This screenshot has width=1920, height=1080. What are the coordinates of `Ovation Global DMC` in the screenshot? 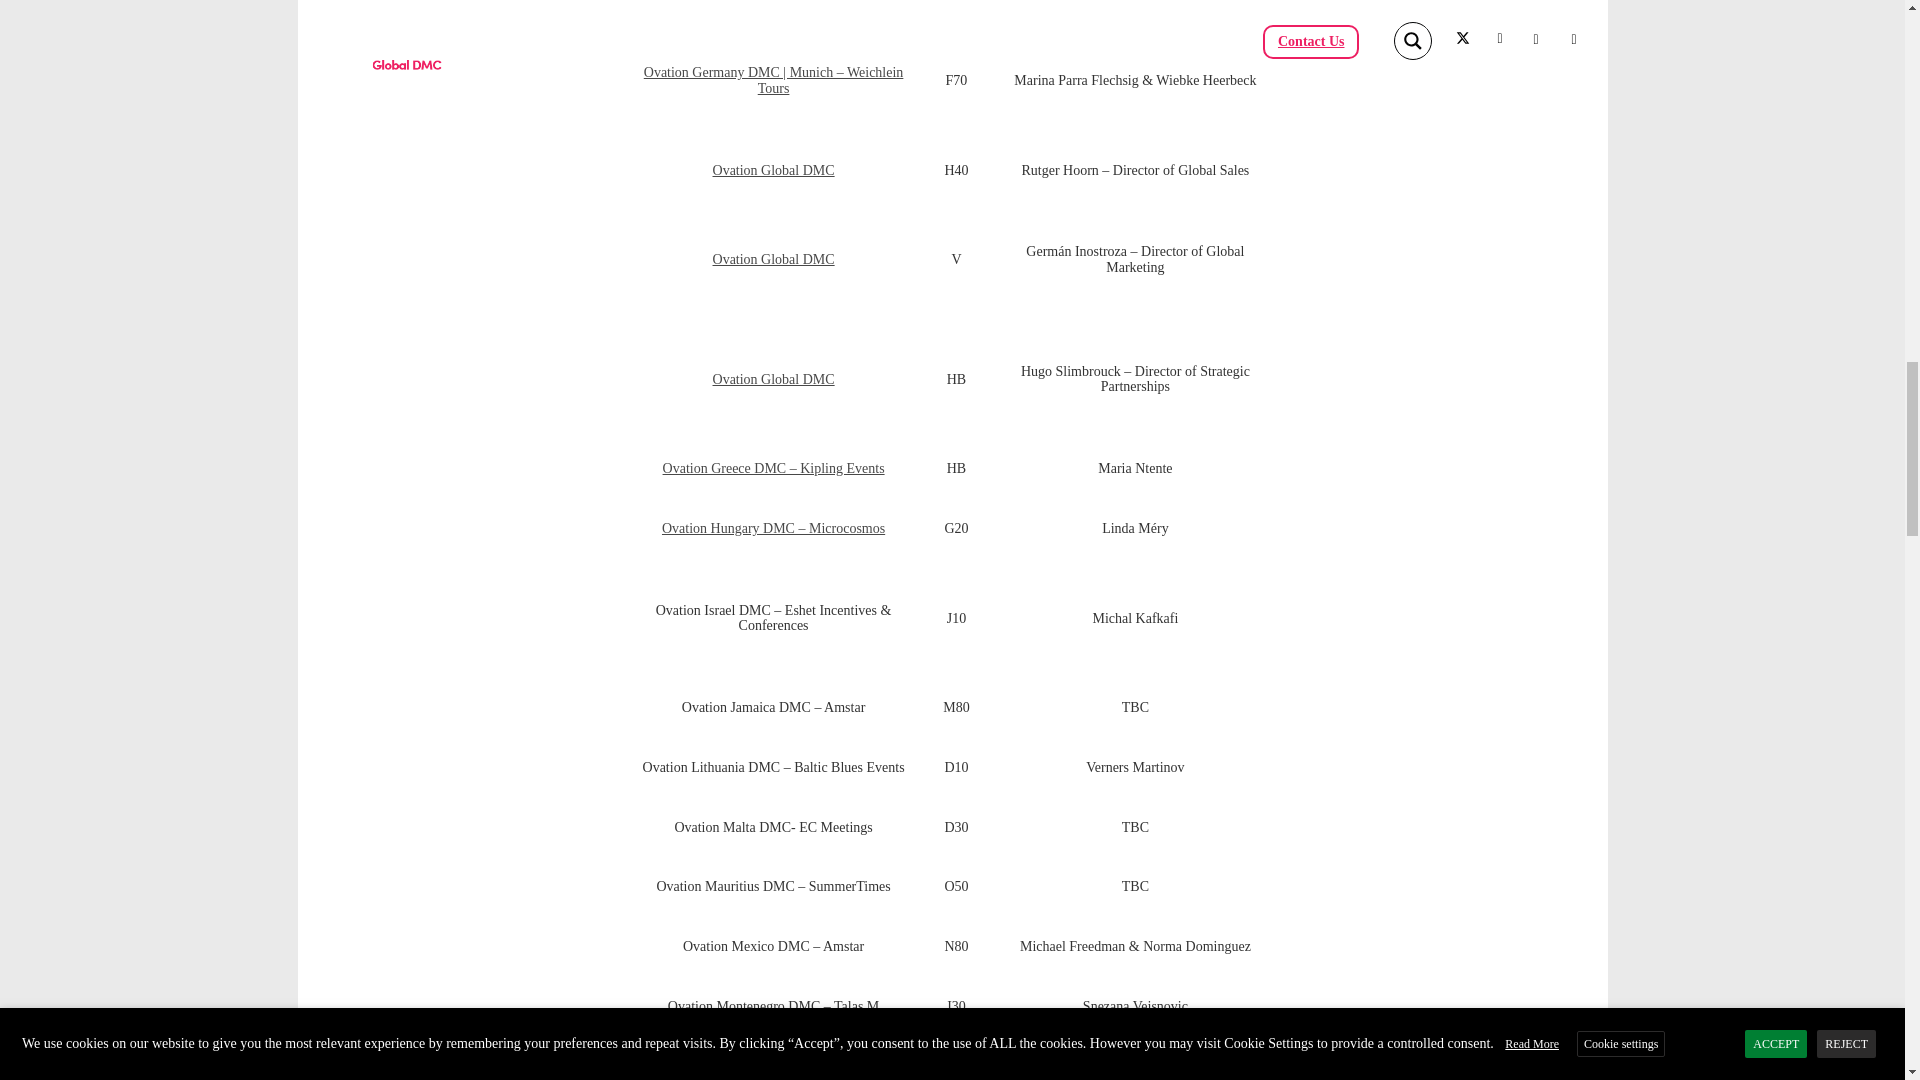 It's located at (774, 378).